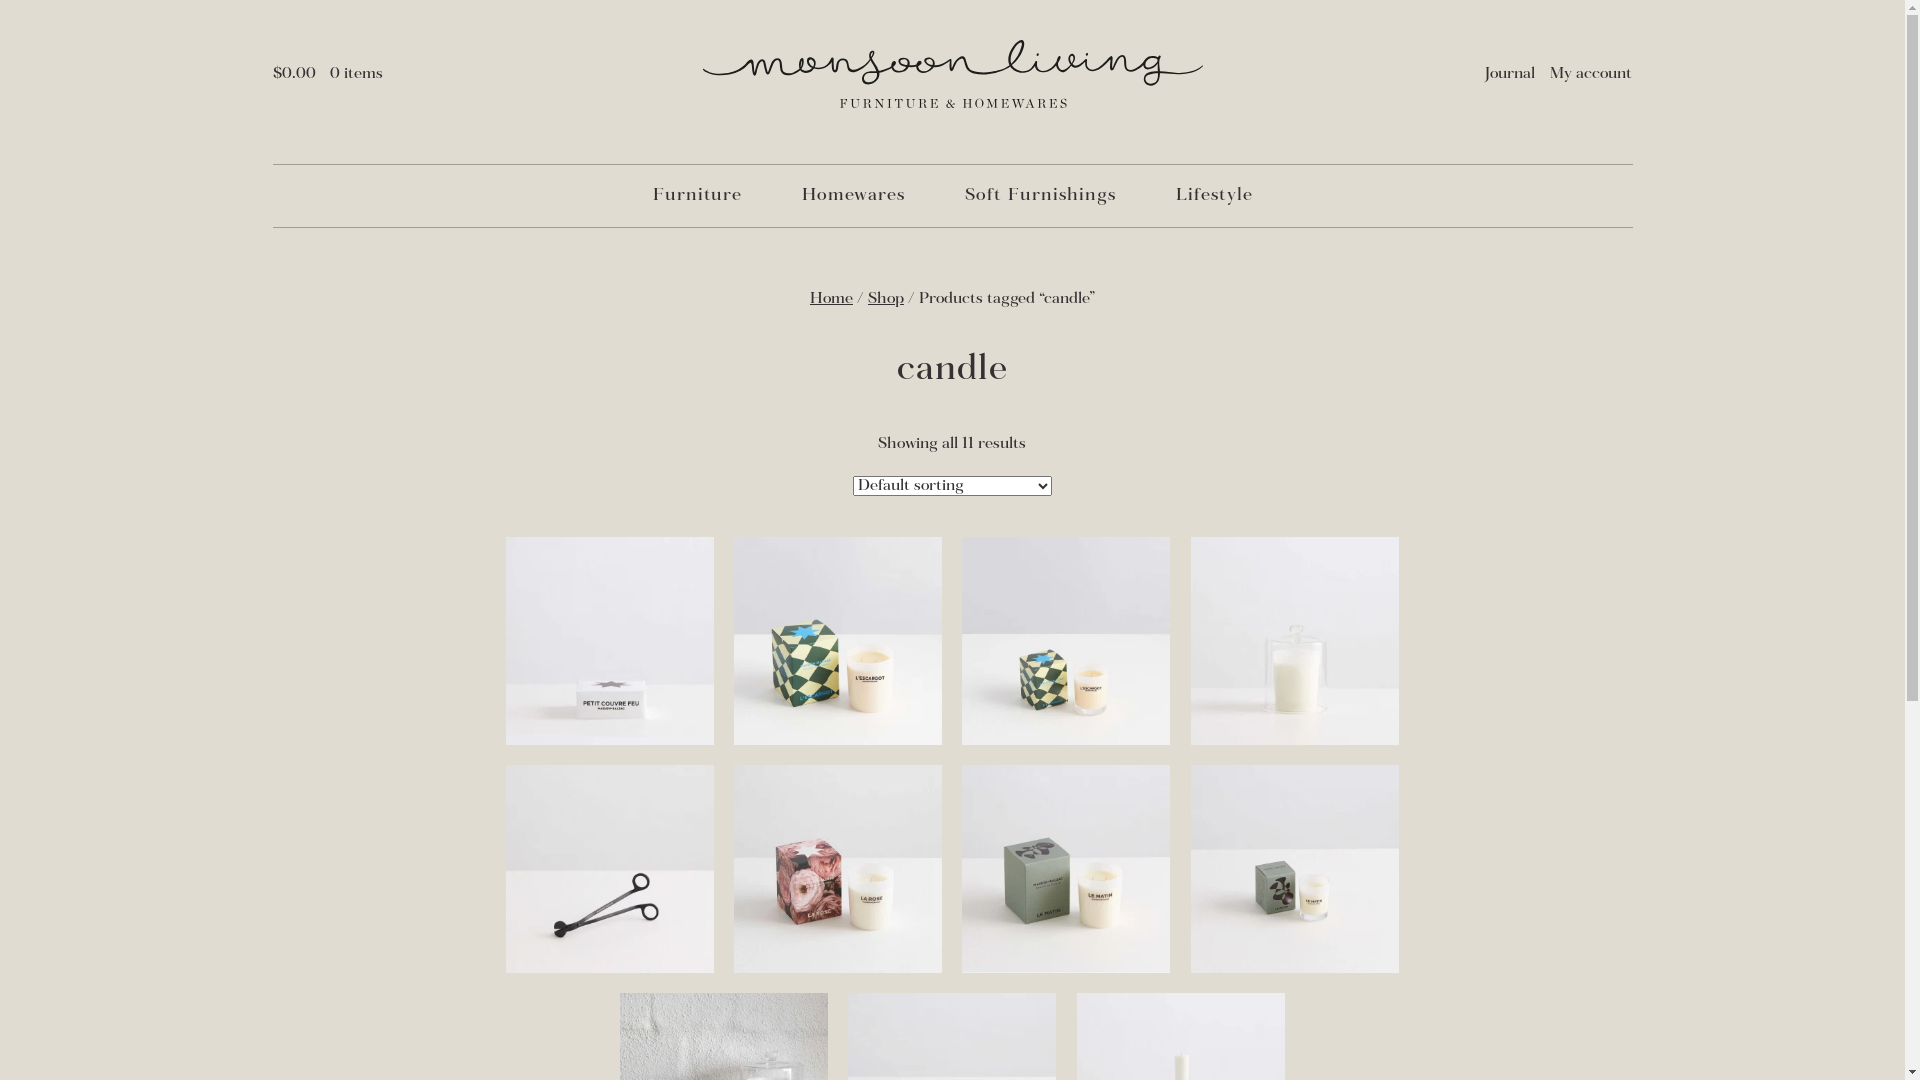 The width and height of the screenshot is (1920, 1080). Describe the element at coordinates (854, 196) in the screenshot. I see `Homewares` at that location.